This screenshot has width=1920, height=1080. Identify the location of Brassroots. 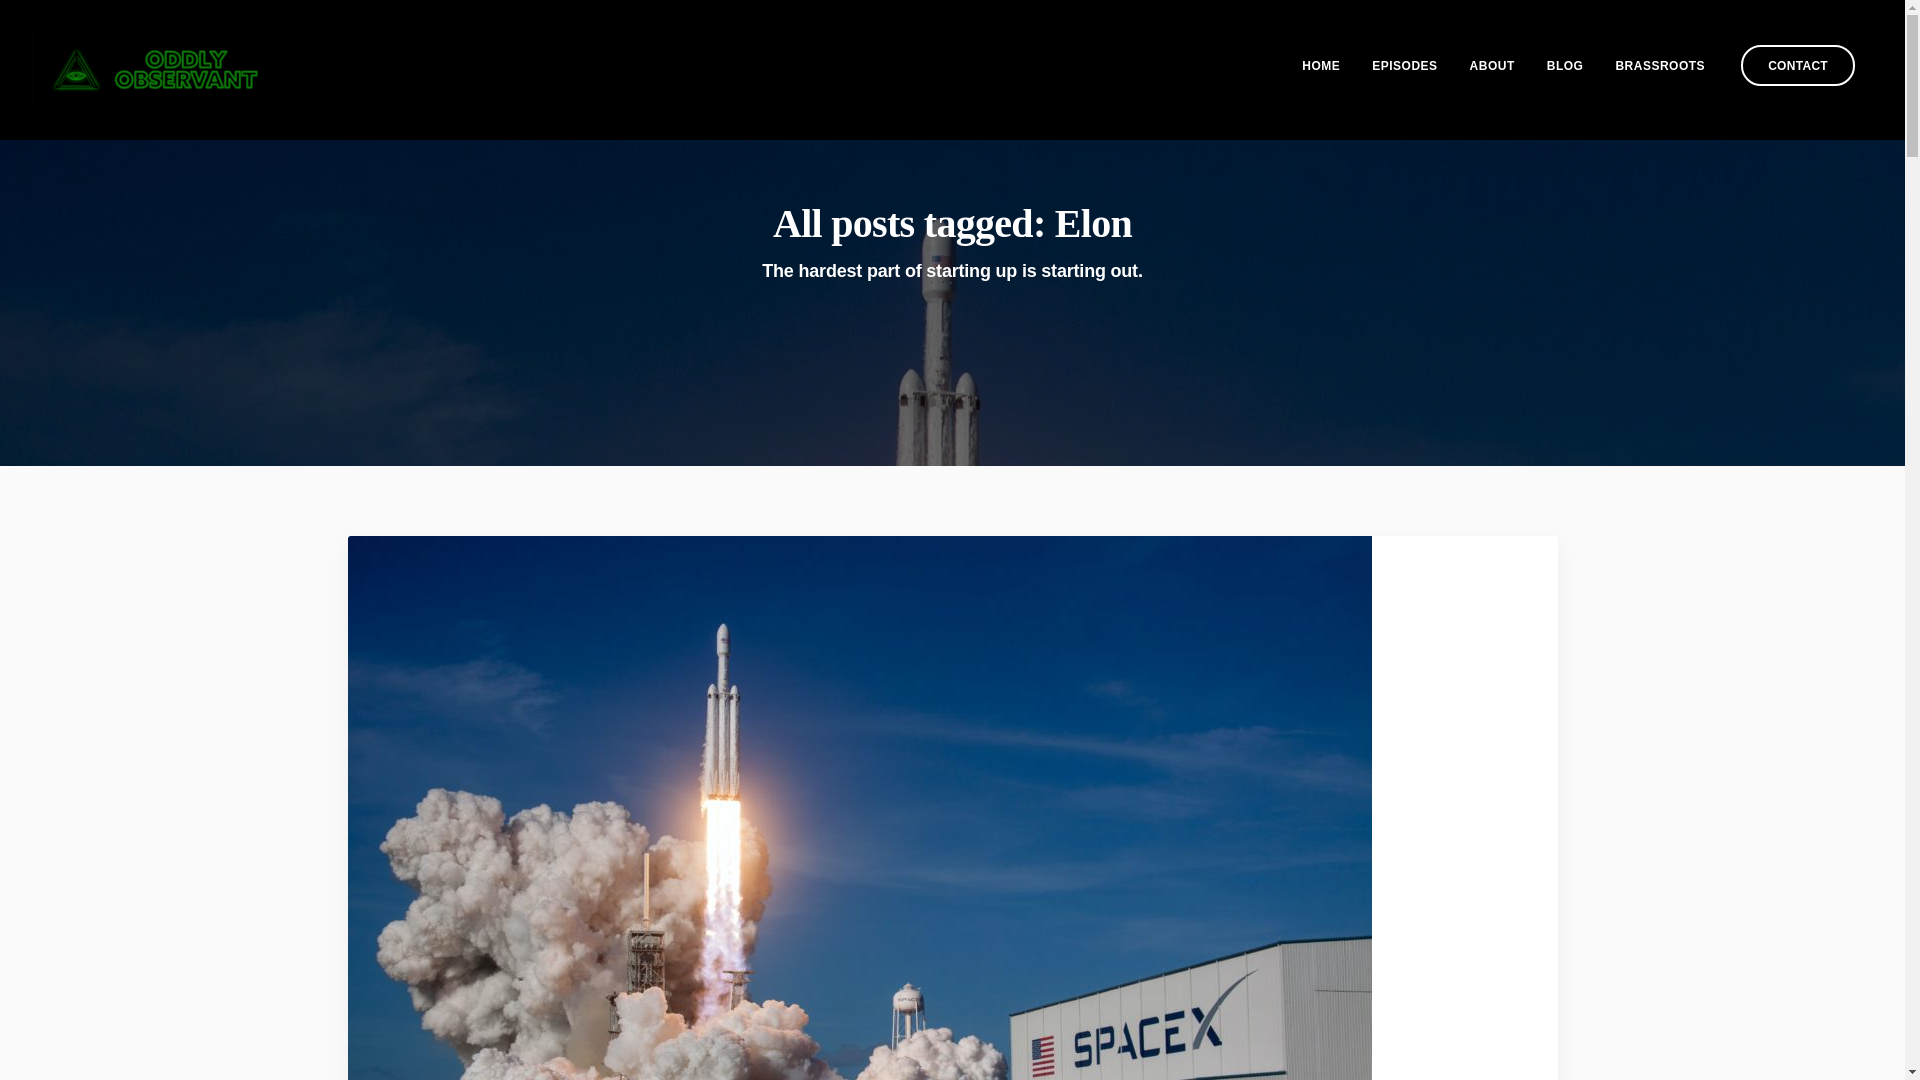
(1660, 65).